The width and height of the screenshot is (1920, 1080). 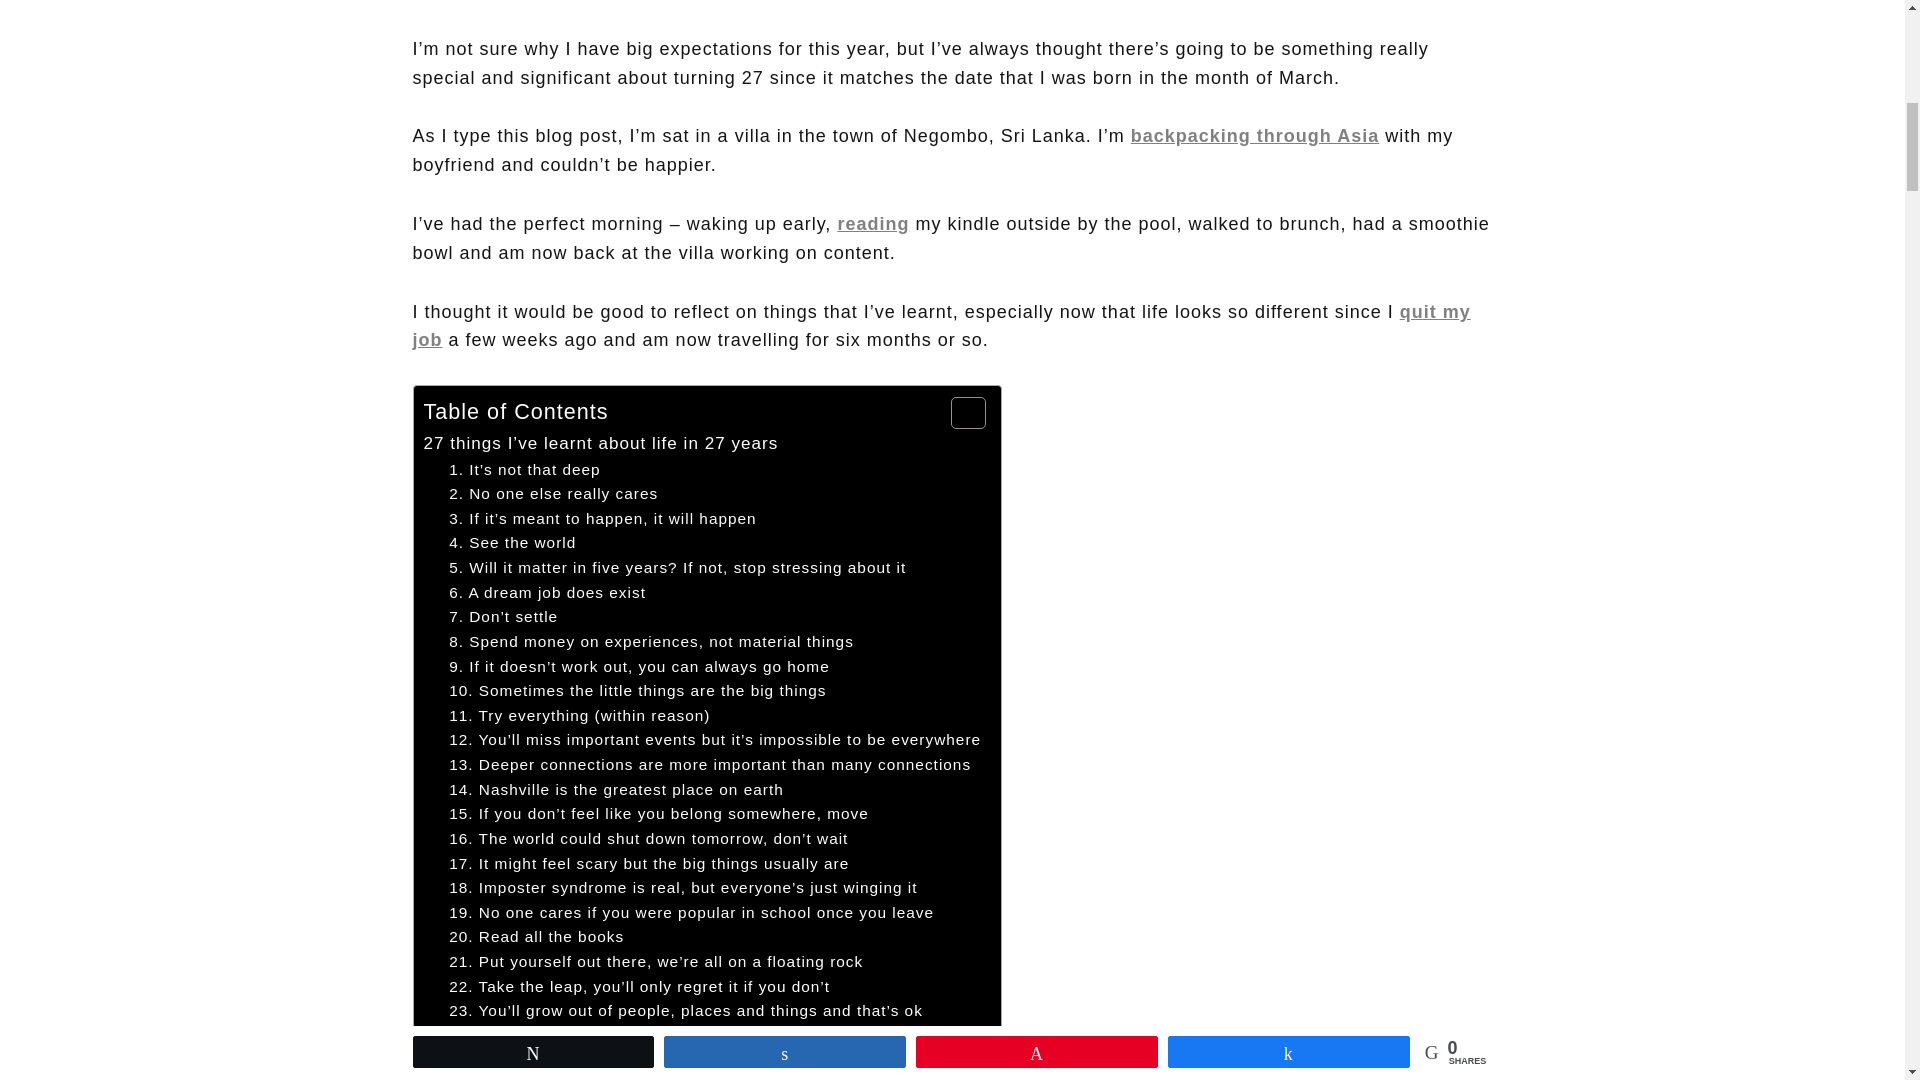 What do you see at coordinates (652, 642) in the screenshot?
I see `8. Spend money on experiences, not material things` at bounding box center [652, 642].